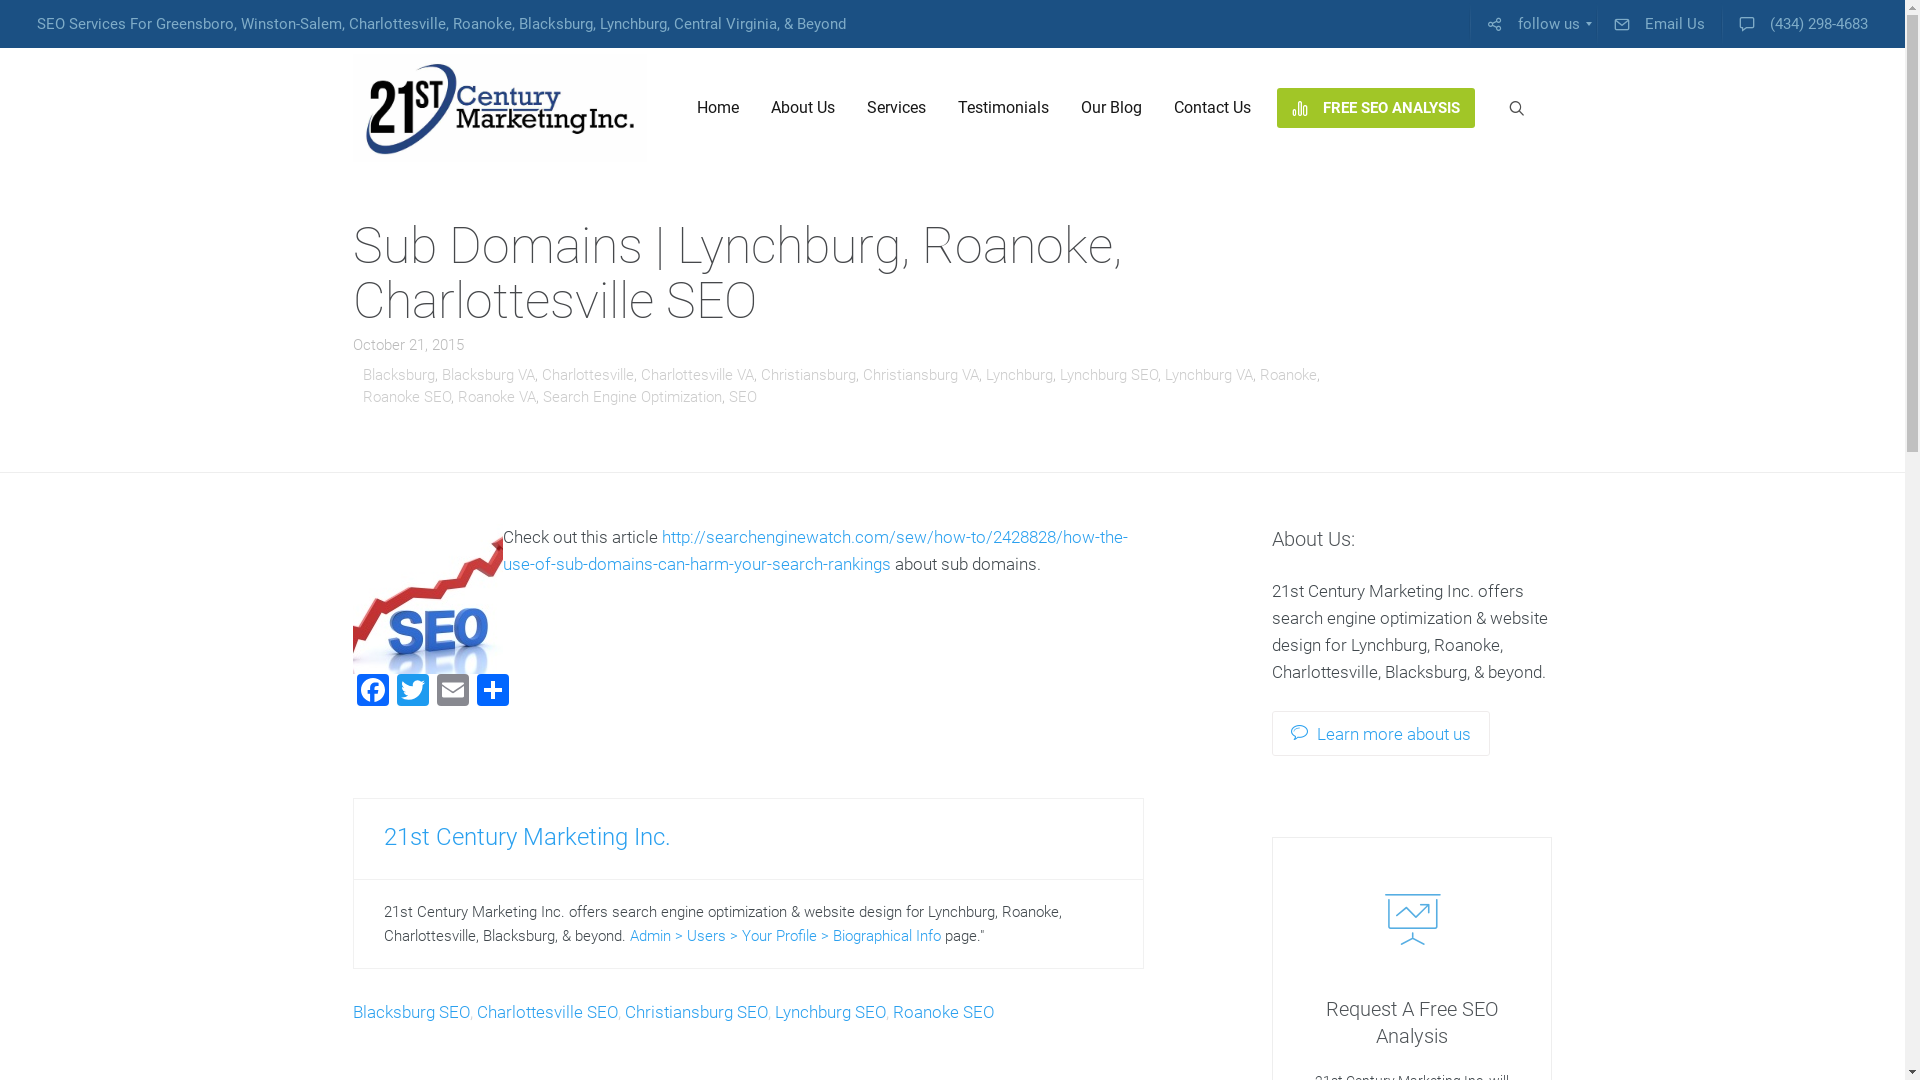 This screenshot has width=1920, height=1080. Describe the element at coordinates (497, 397) in the screenshot. I see `Roanoke VA` at that location.